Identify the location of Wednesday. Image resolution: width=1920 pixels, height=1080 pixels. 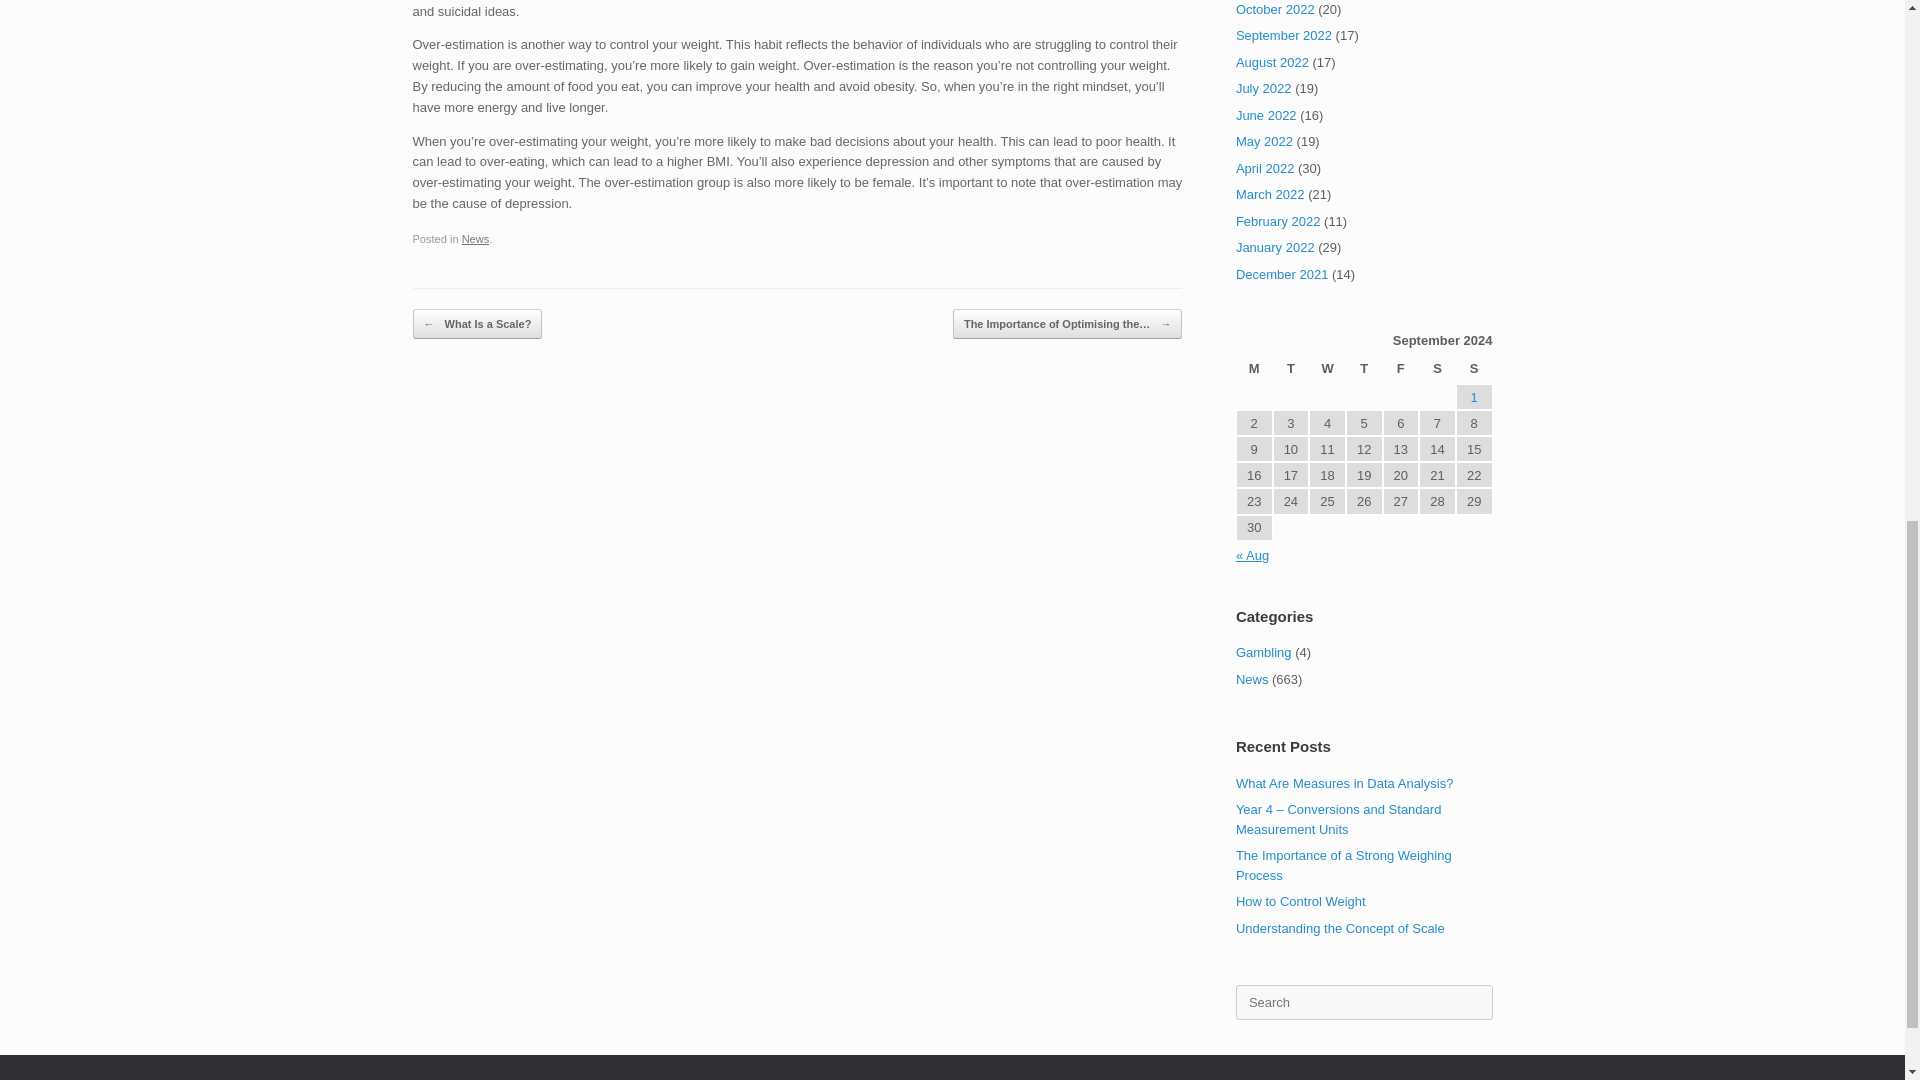
(1327, 370).